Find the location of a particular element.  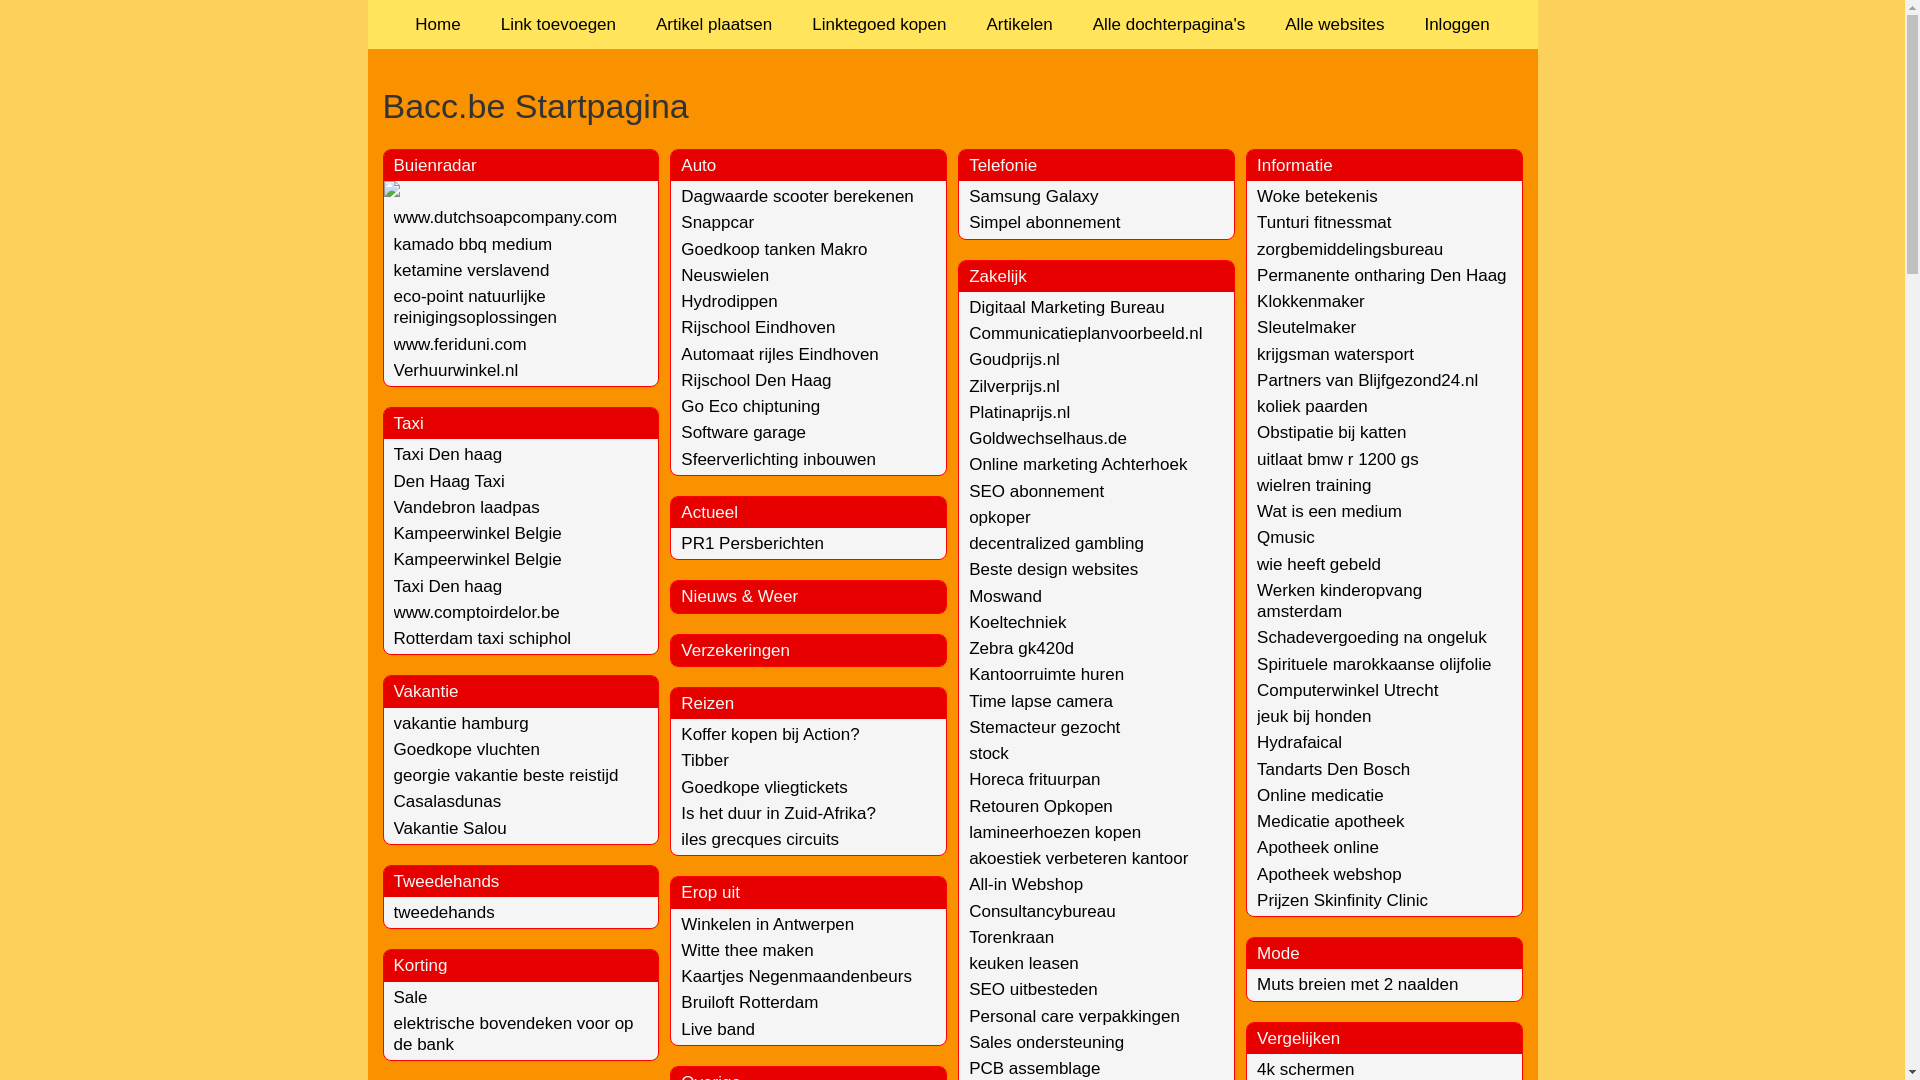

Kantoorruimte huren is located at coordinates (1046, 674).